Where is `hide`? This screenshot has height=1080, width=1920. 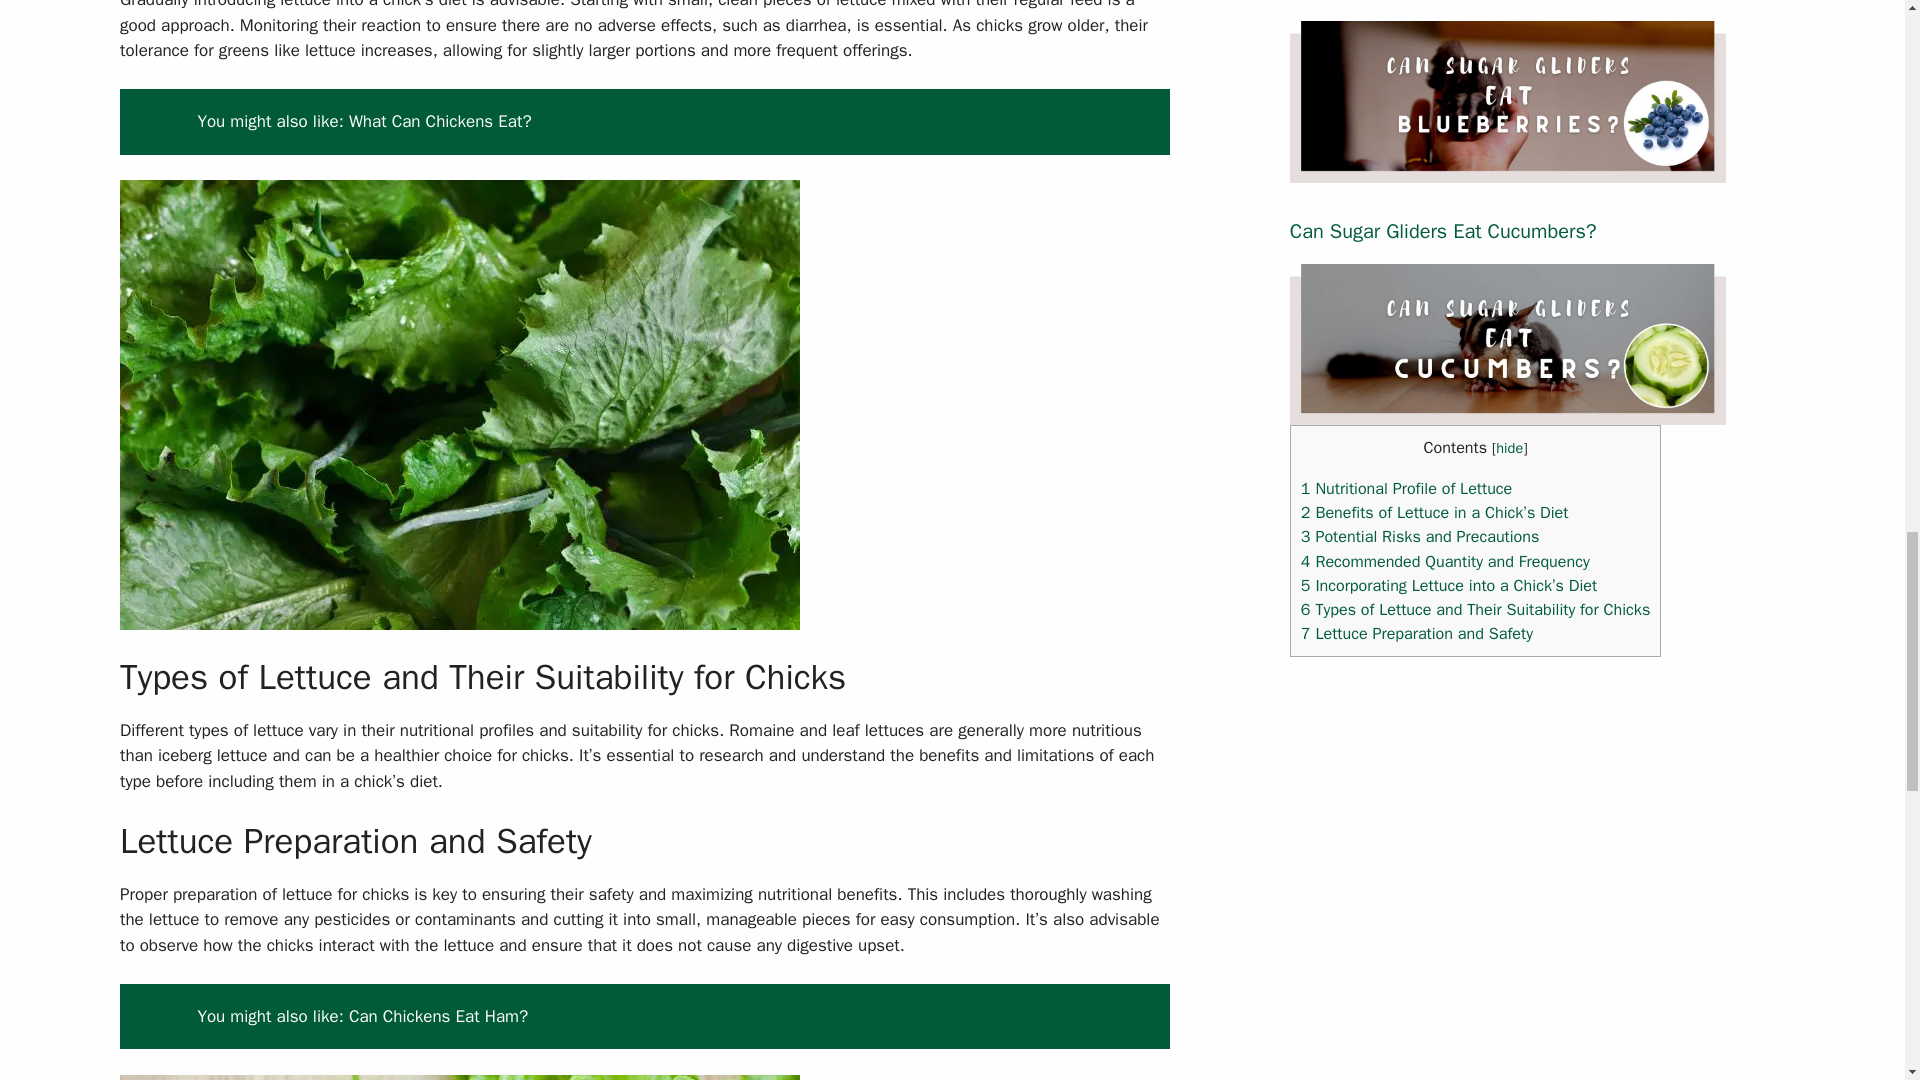 hide is located at coordinates (1508, 447).